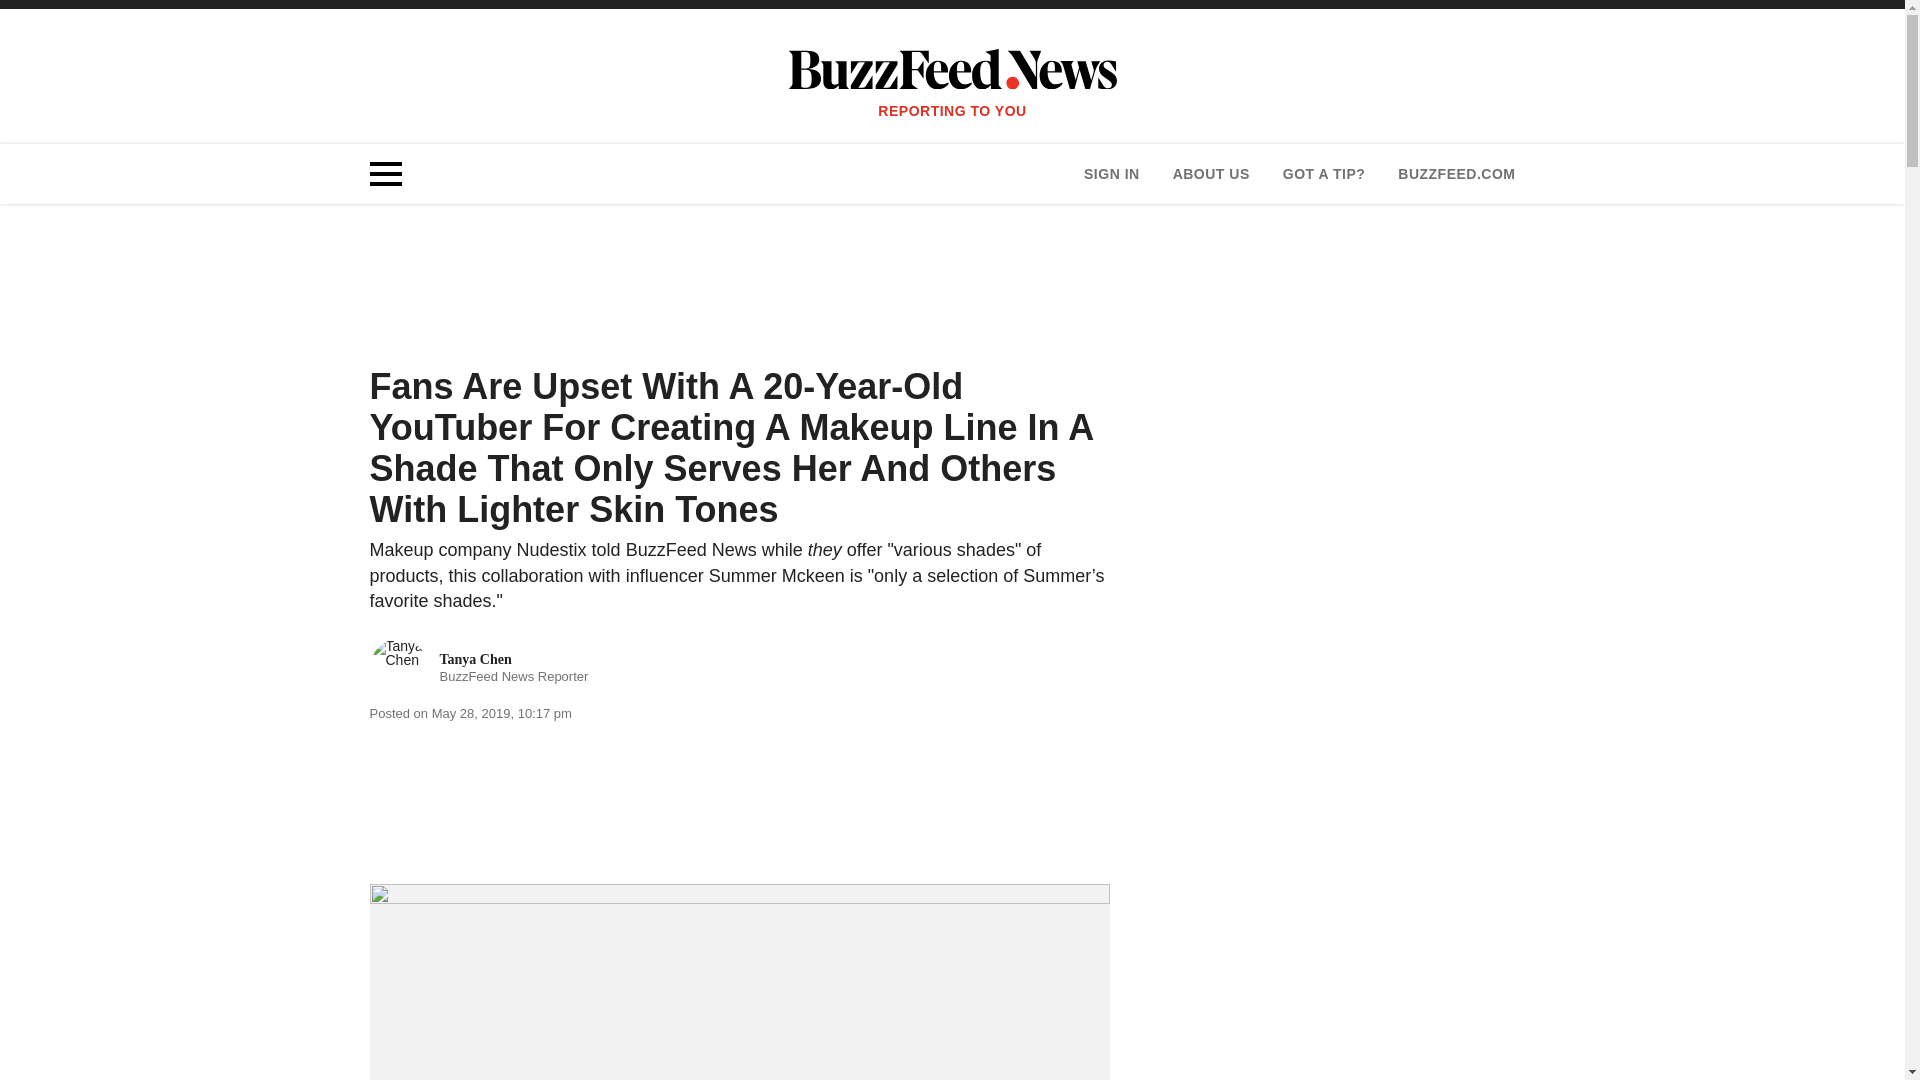  What do you see at coordinates (1456, 174) in the screenshot?
I see `ABOUT US` at bounding box center [1456, 174].